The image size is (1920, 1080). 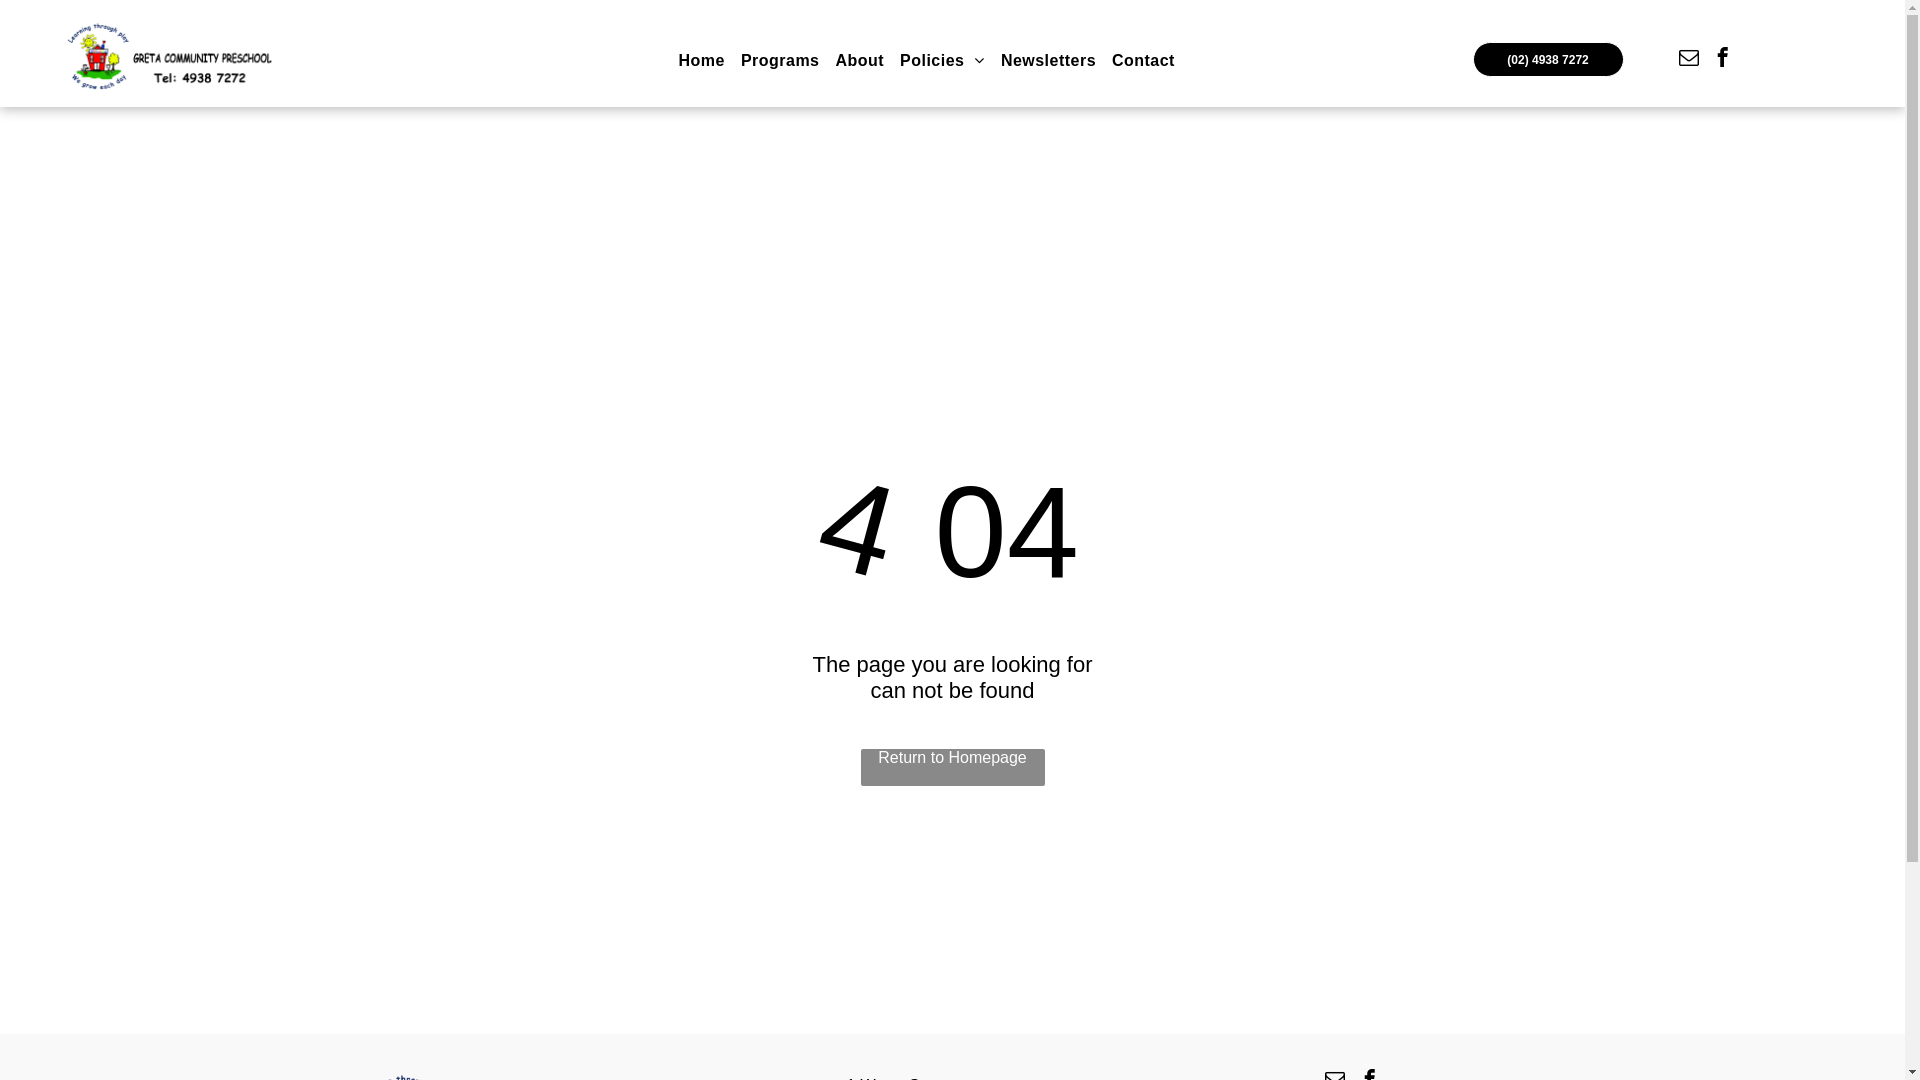 I want to click on Home, so click(x=702, y=61).